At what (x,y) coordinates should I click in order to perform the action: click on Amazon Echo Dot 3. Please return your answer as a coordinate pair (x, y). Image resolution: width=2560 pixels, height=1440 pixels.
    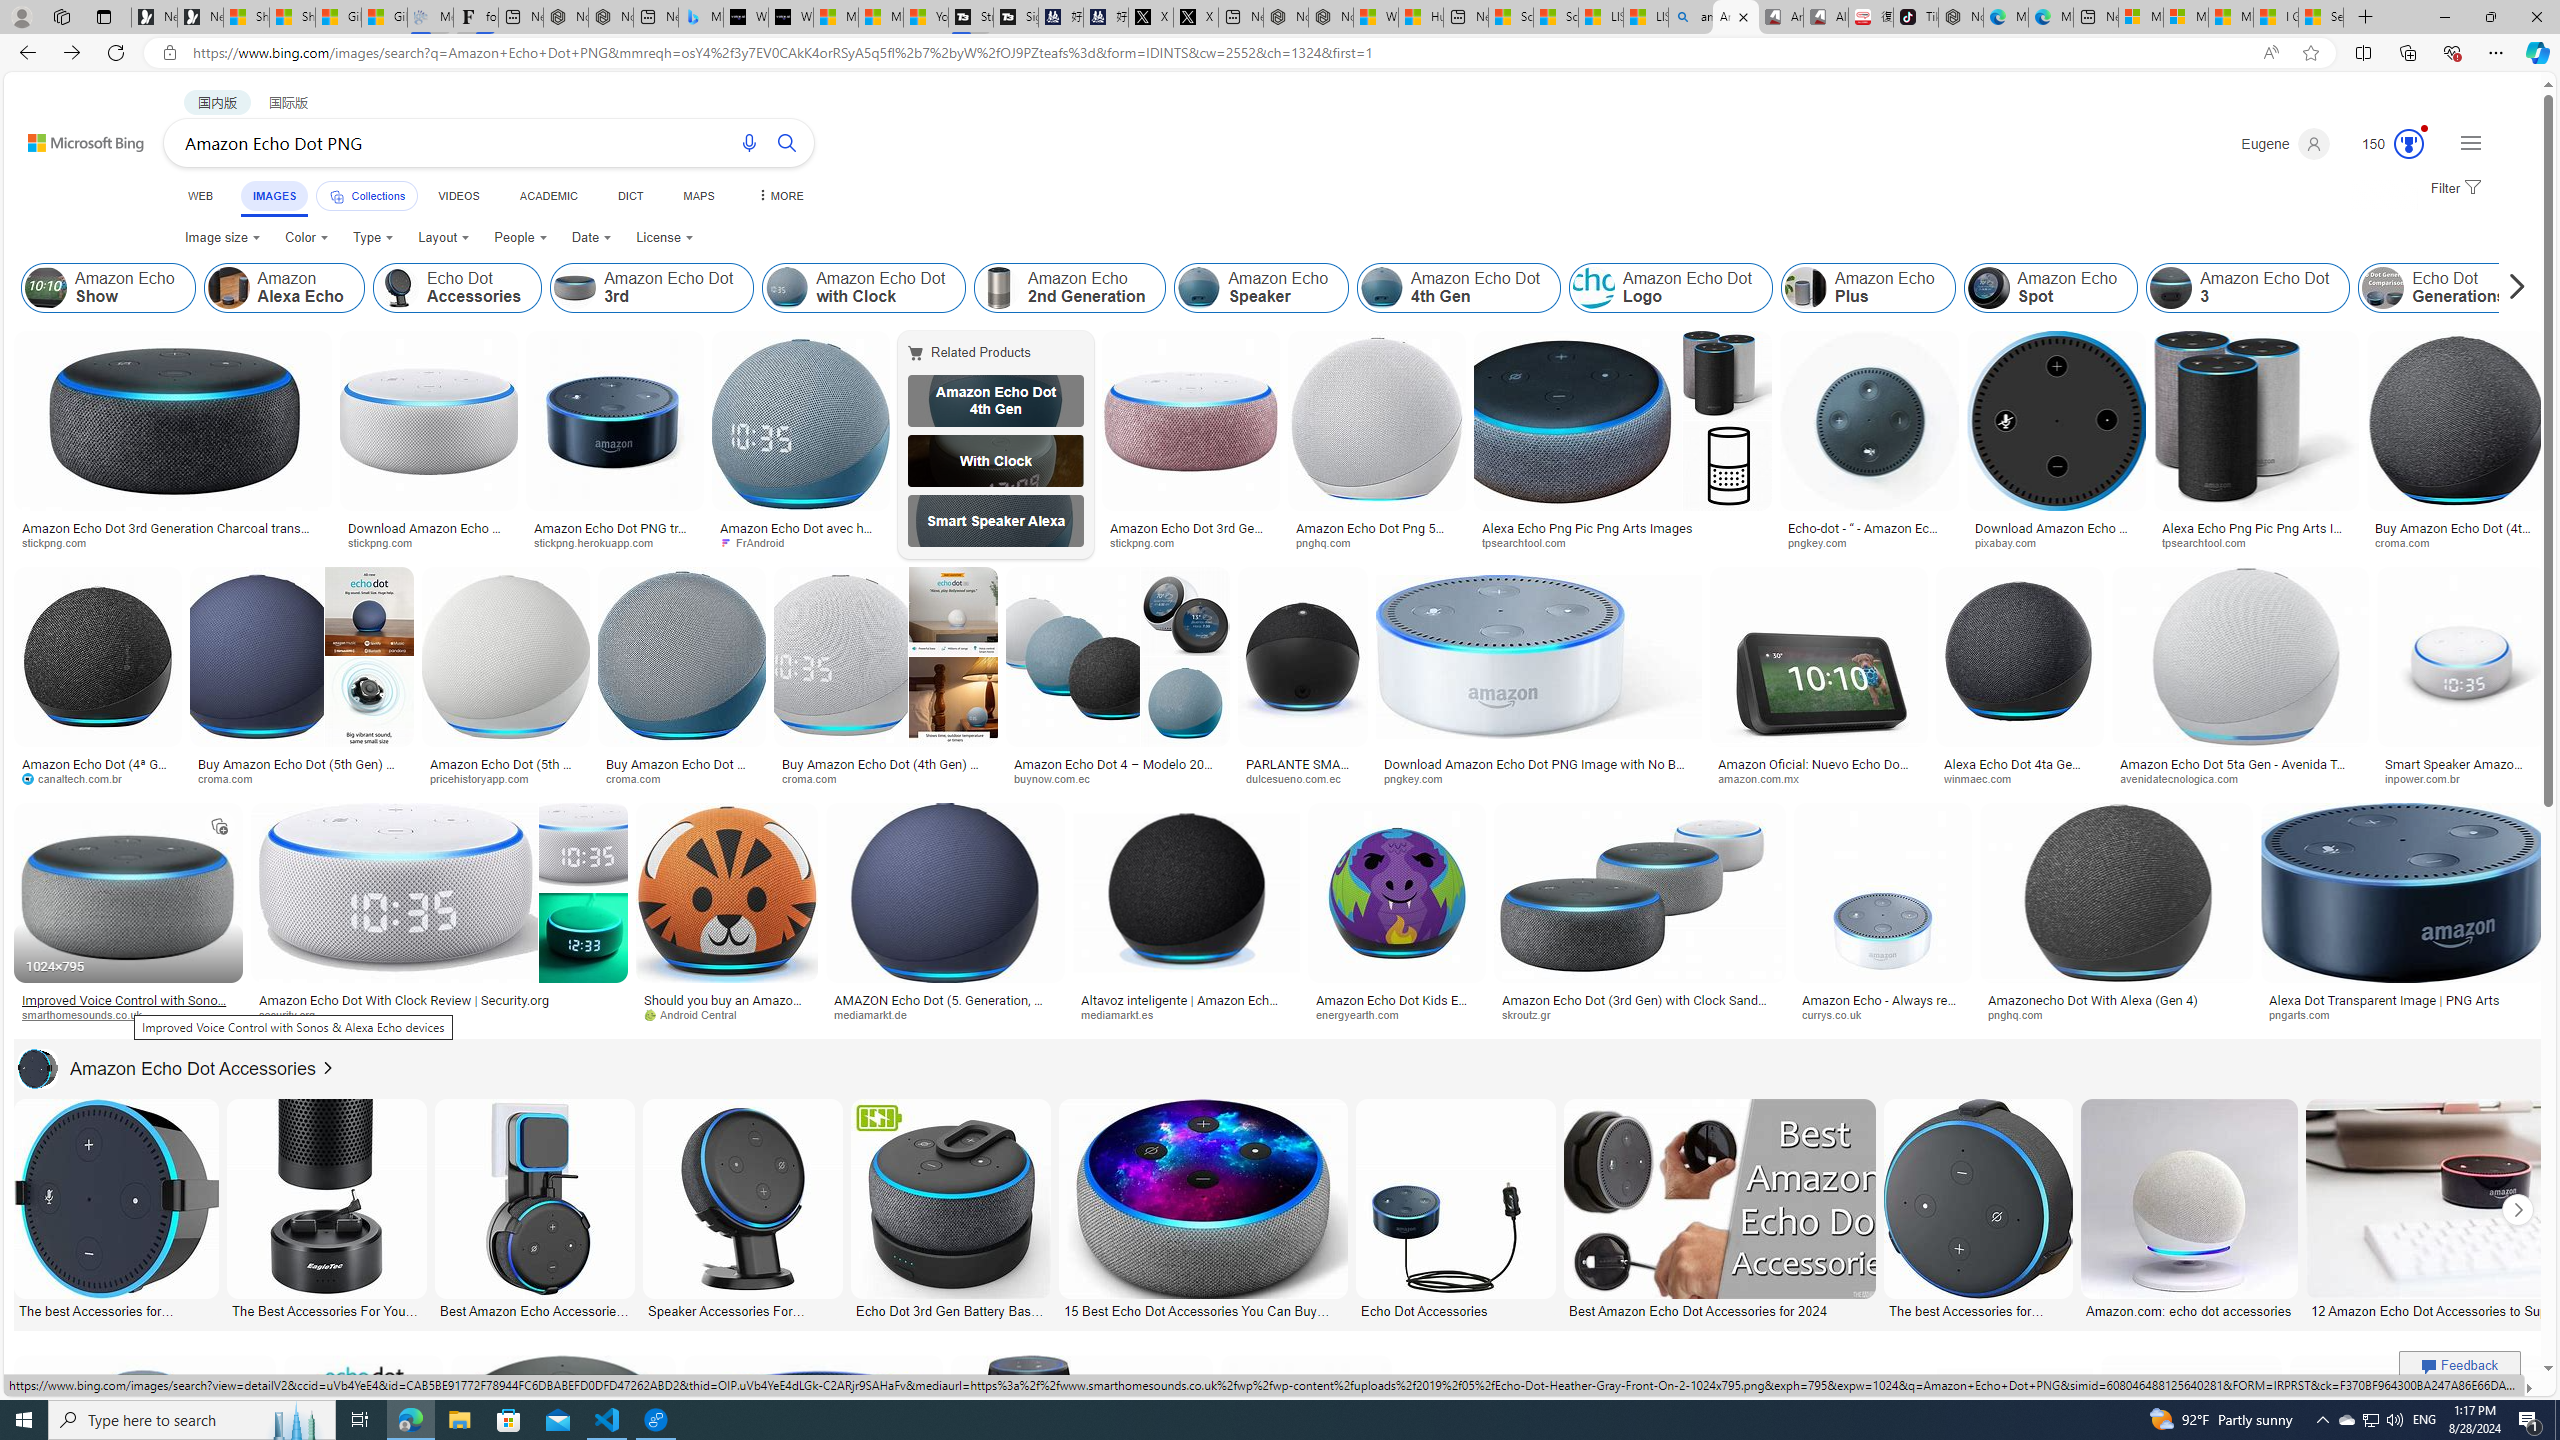
    Looking at the image, I should click on (2248, 288).